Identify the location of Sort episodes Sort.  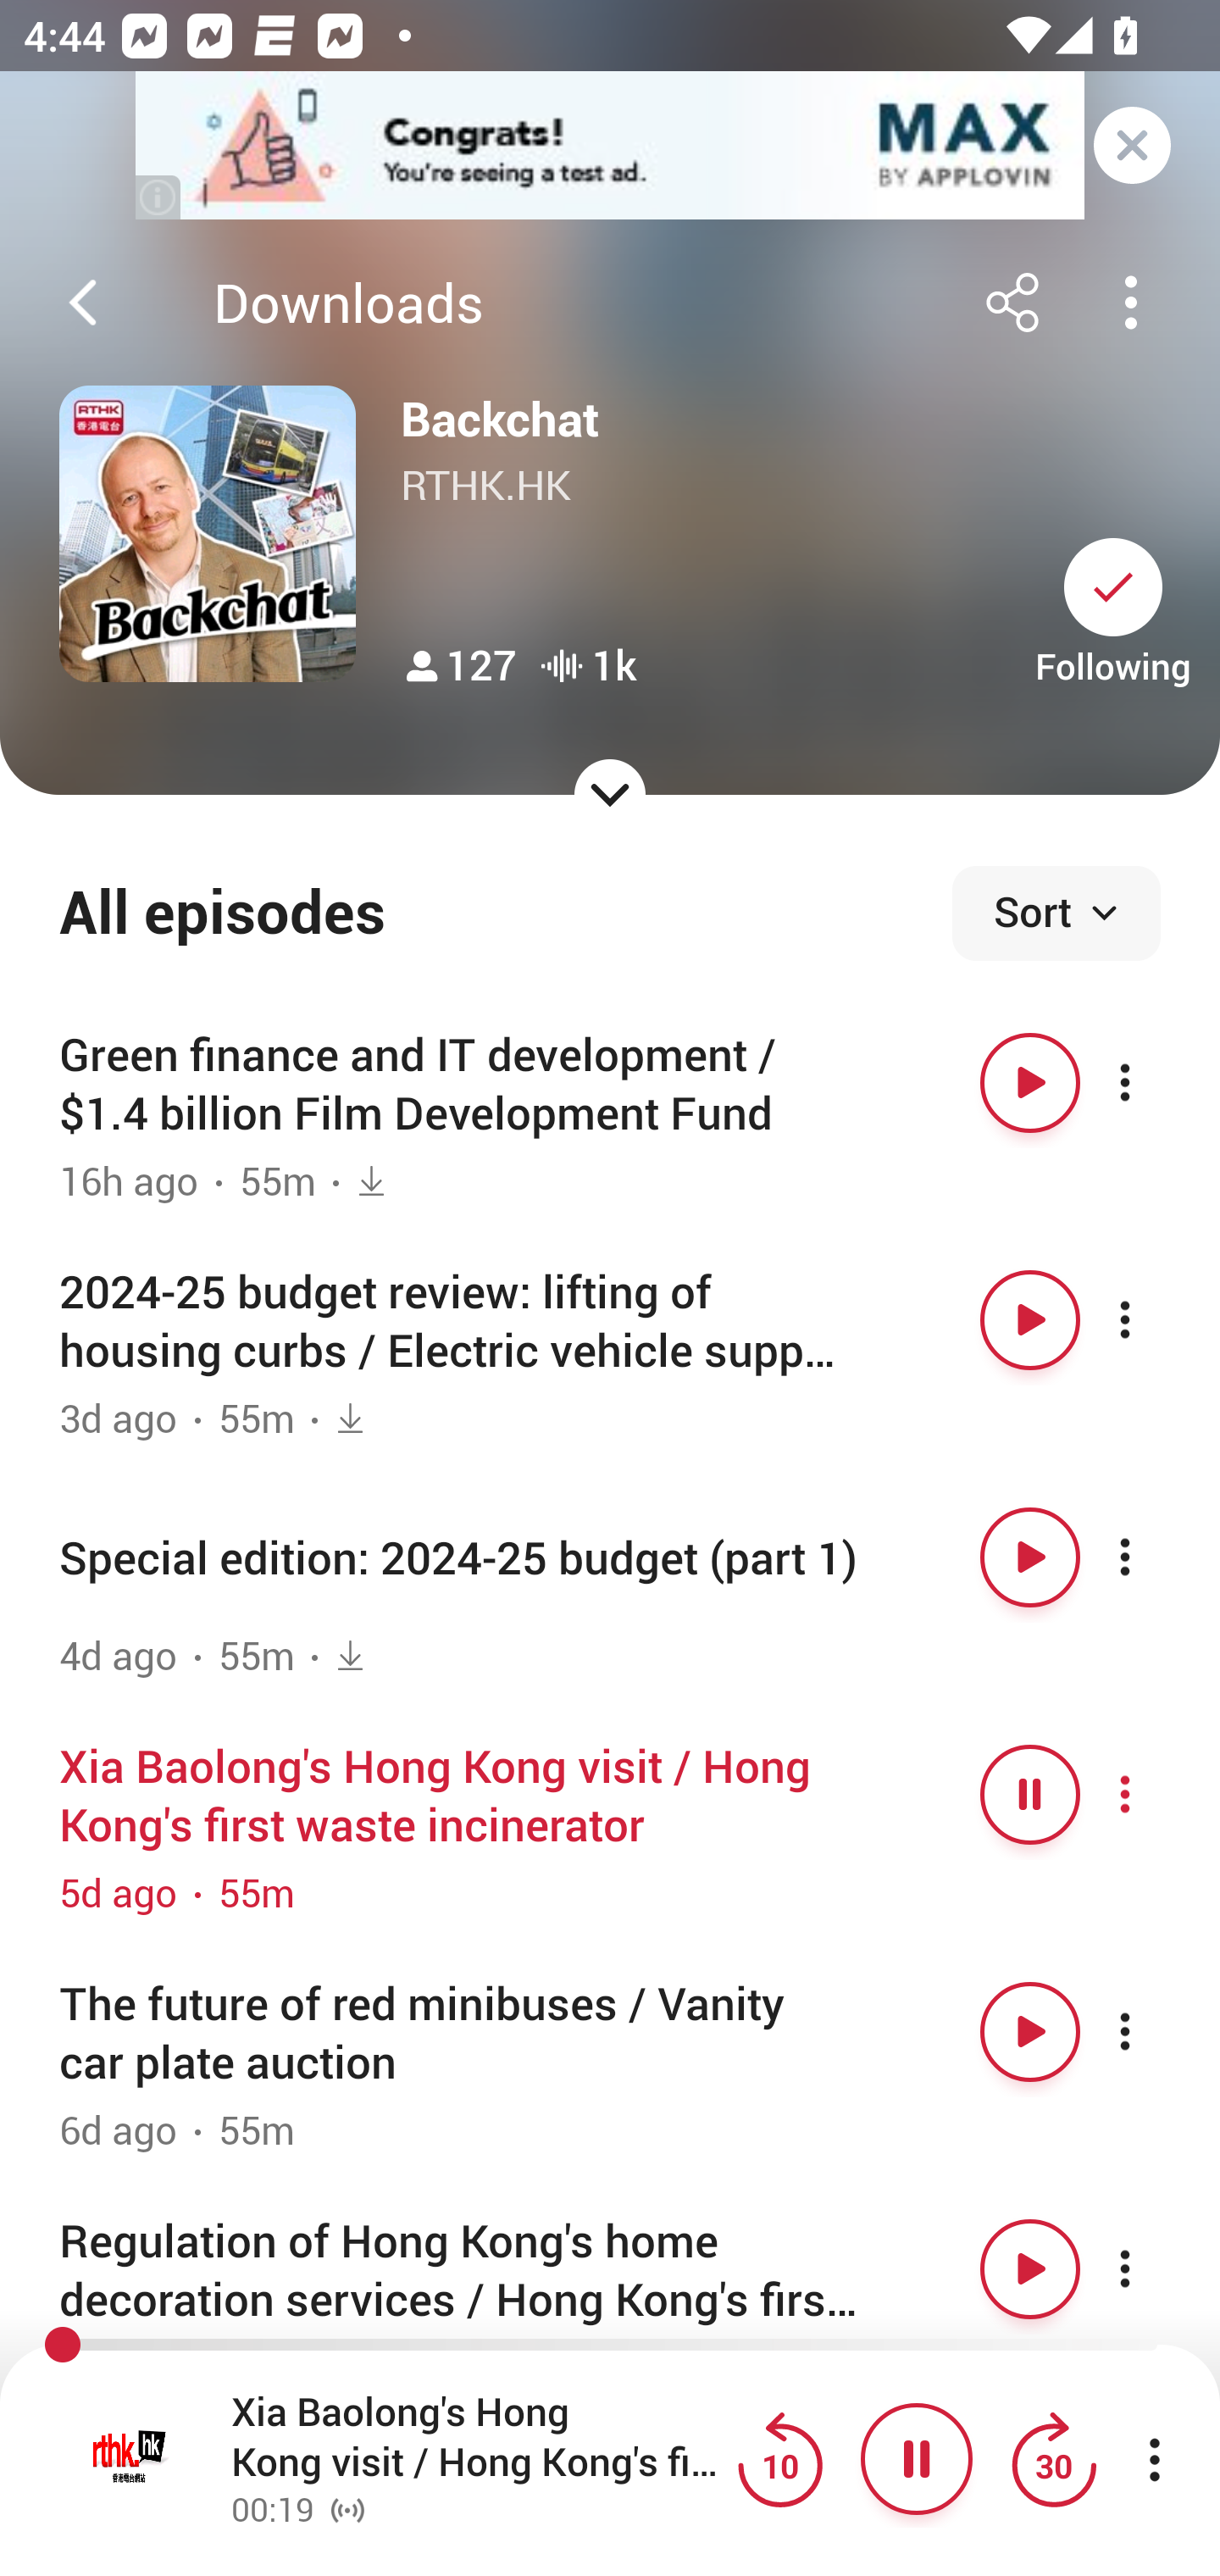
(1056, 913).